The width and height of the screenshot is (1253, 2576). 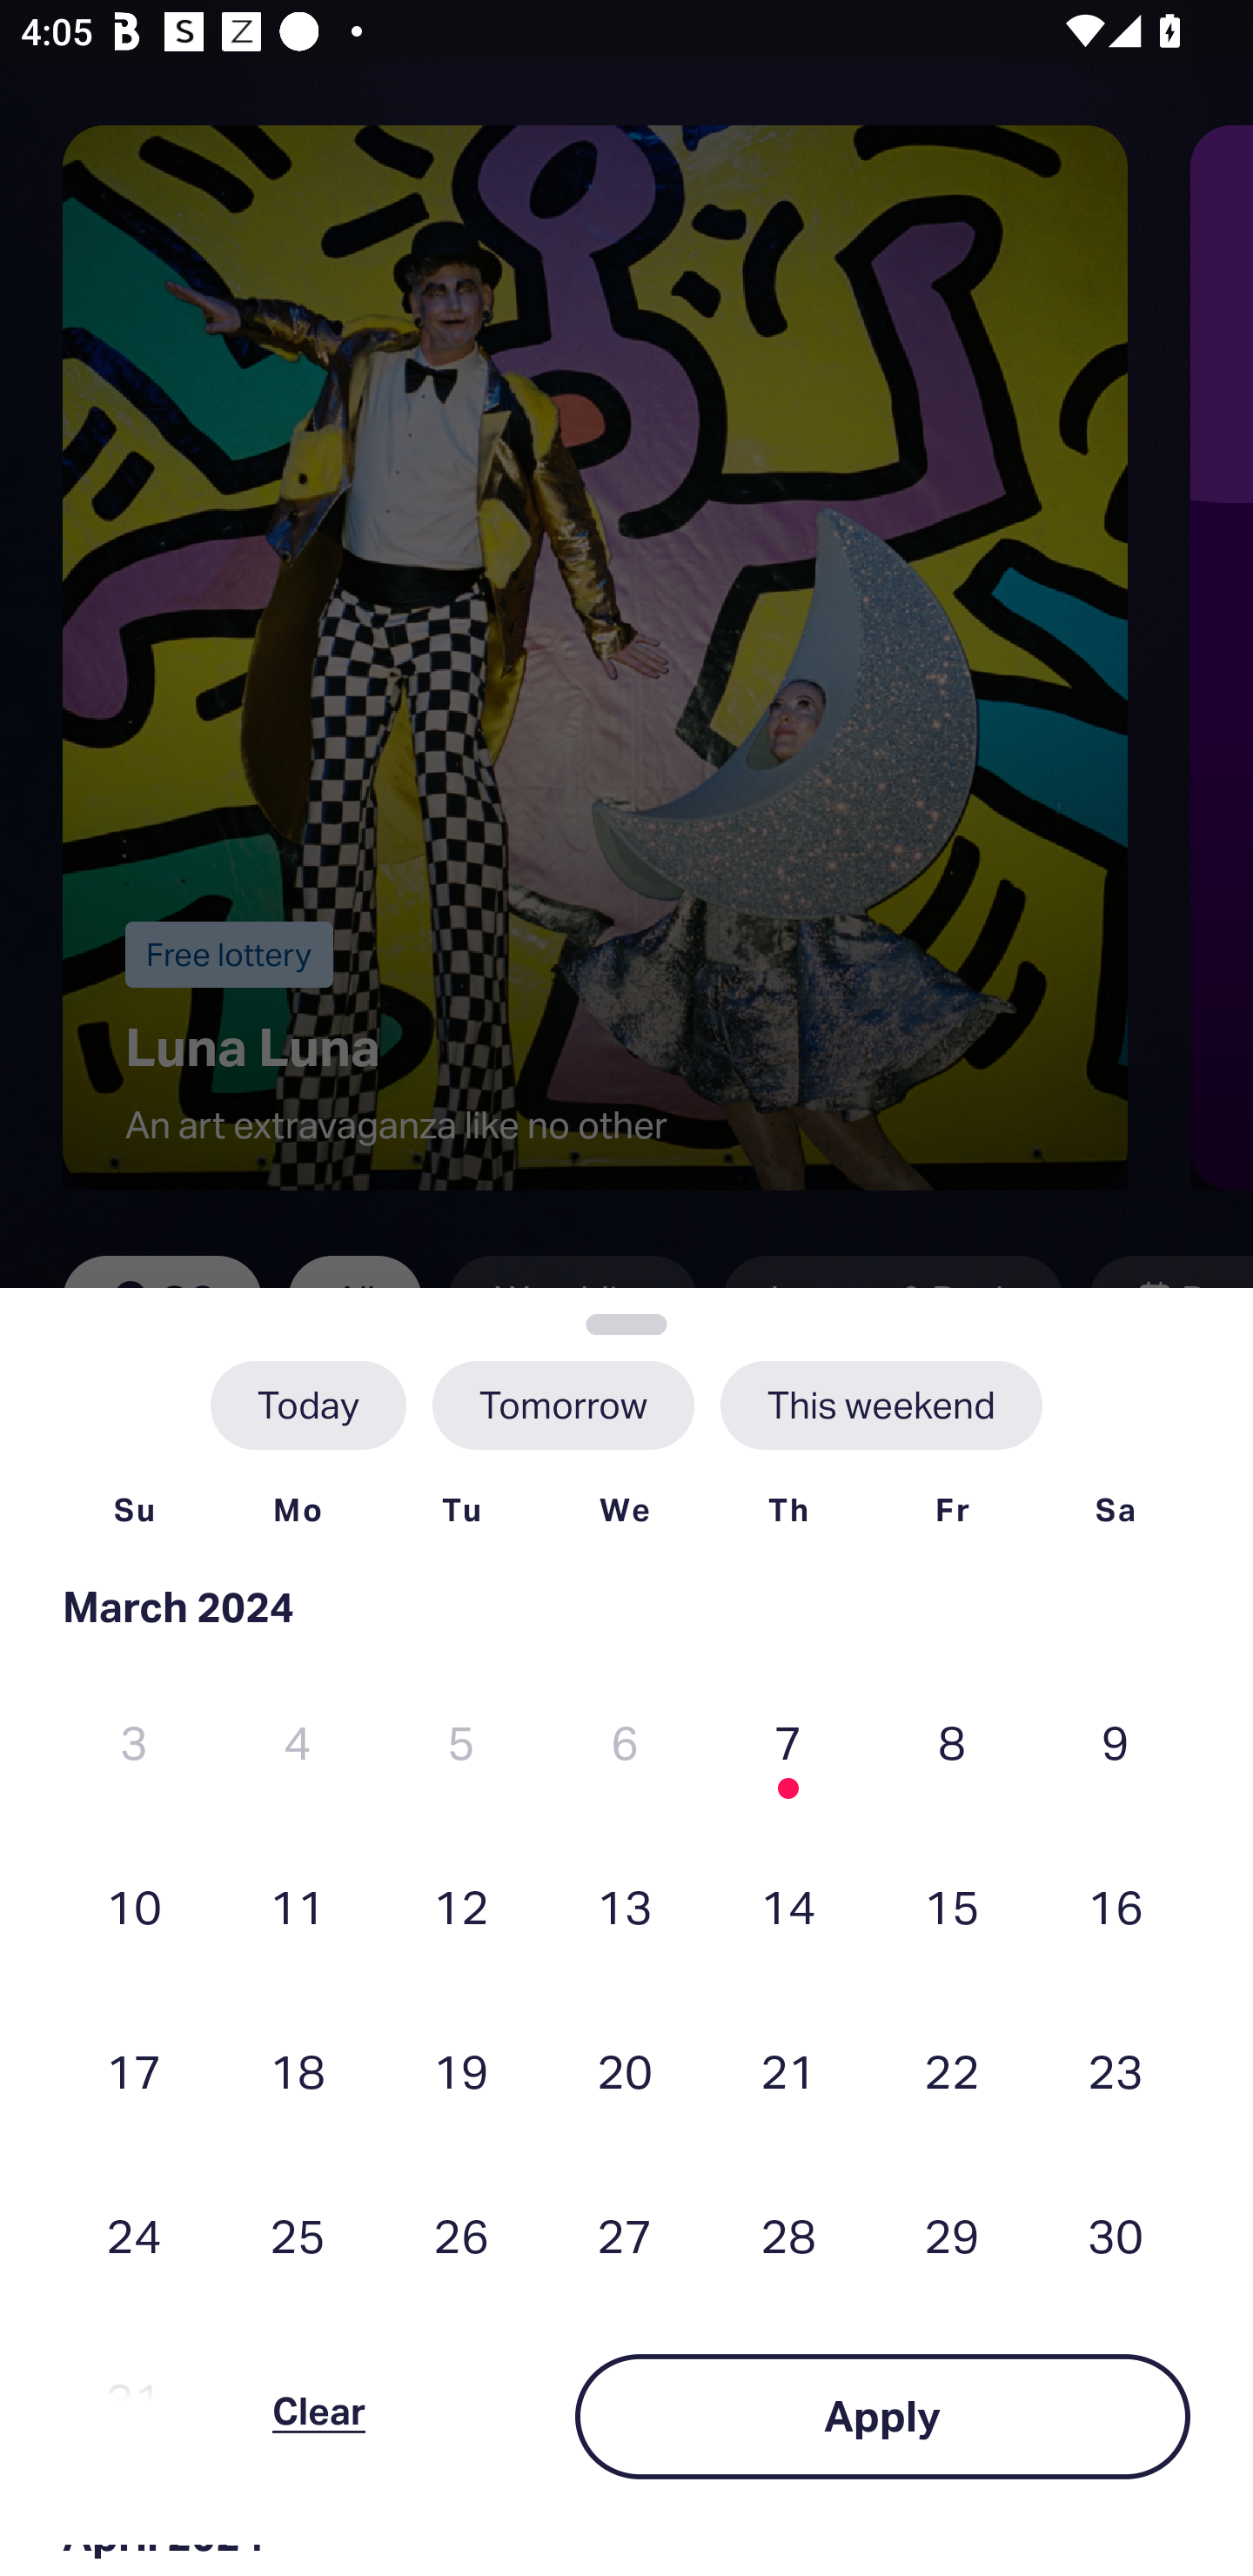 I want to click on 25, so click(x=298, y=2236).